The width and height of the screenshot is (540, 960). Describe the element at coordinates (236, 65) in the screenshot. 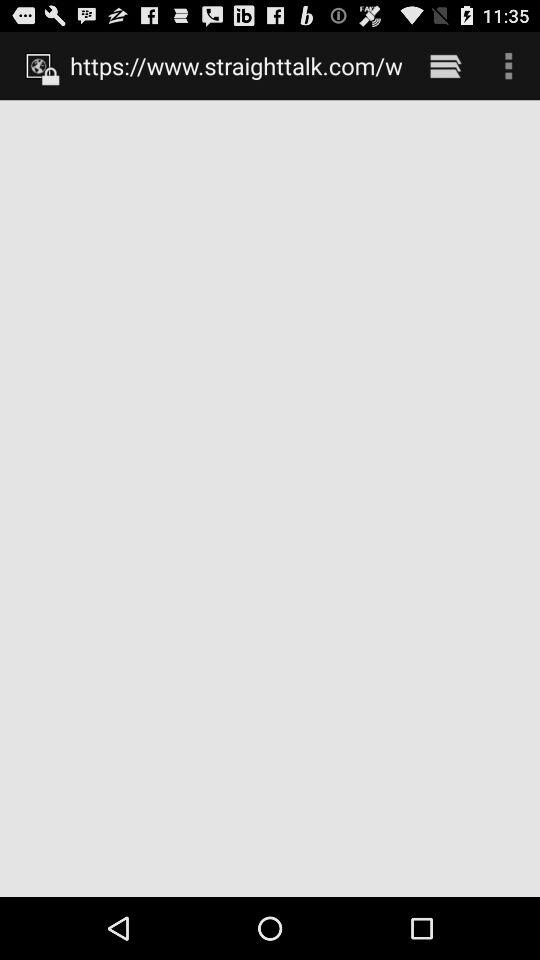

I see `launch item at the top` at that location.